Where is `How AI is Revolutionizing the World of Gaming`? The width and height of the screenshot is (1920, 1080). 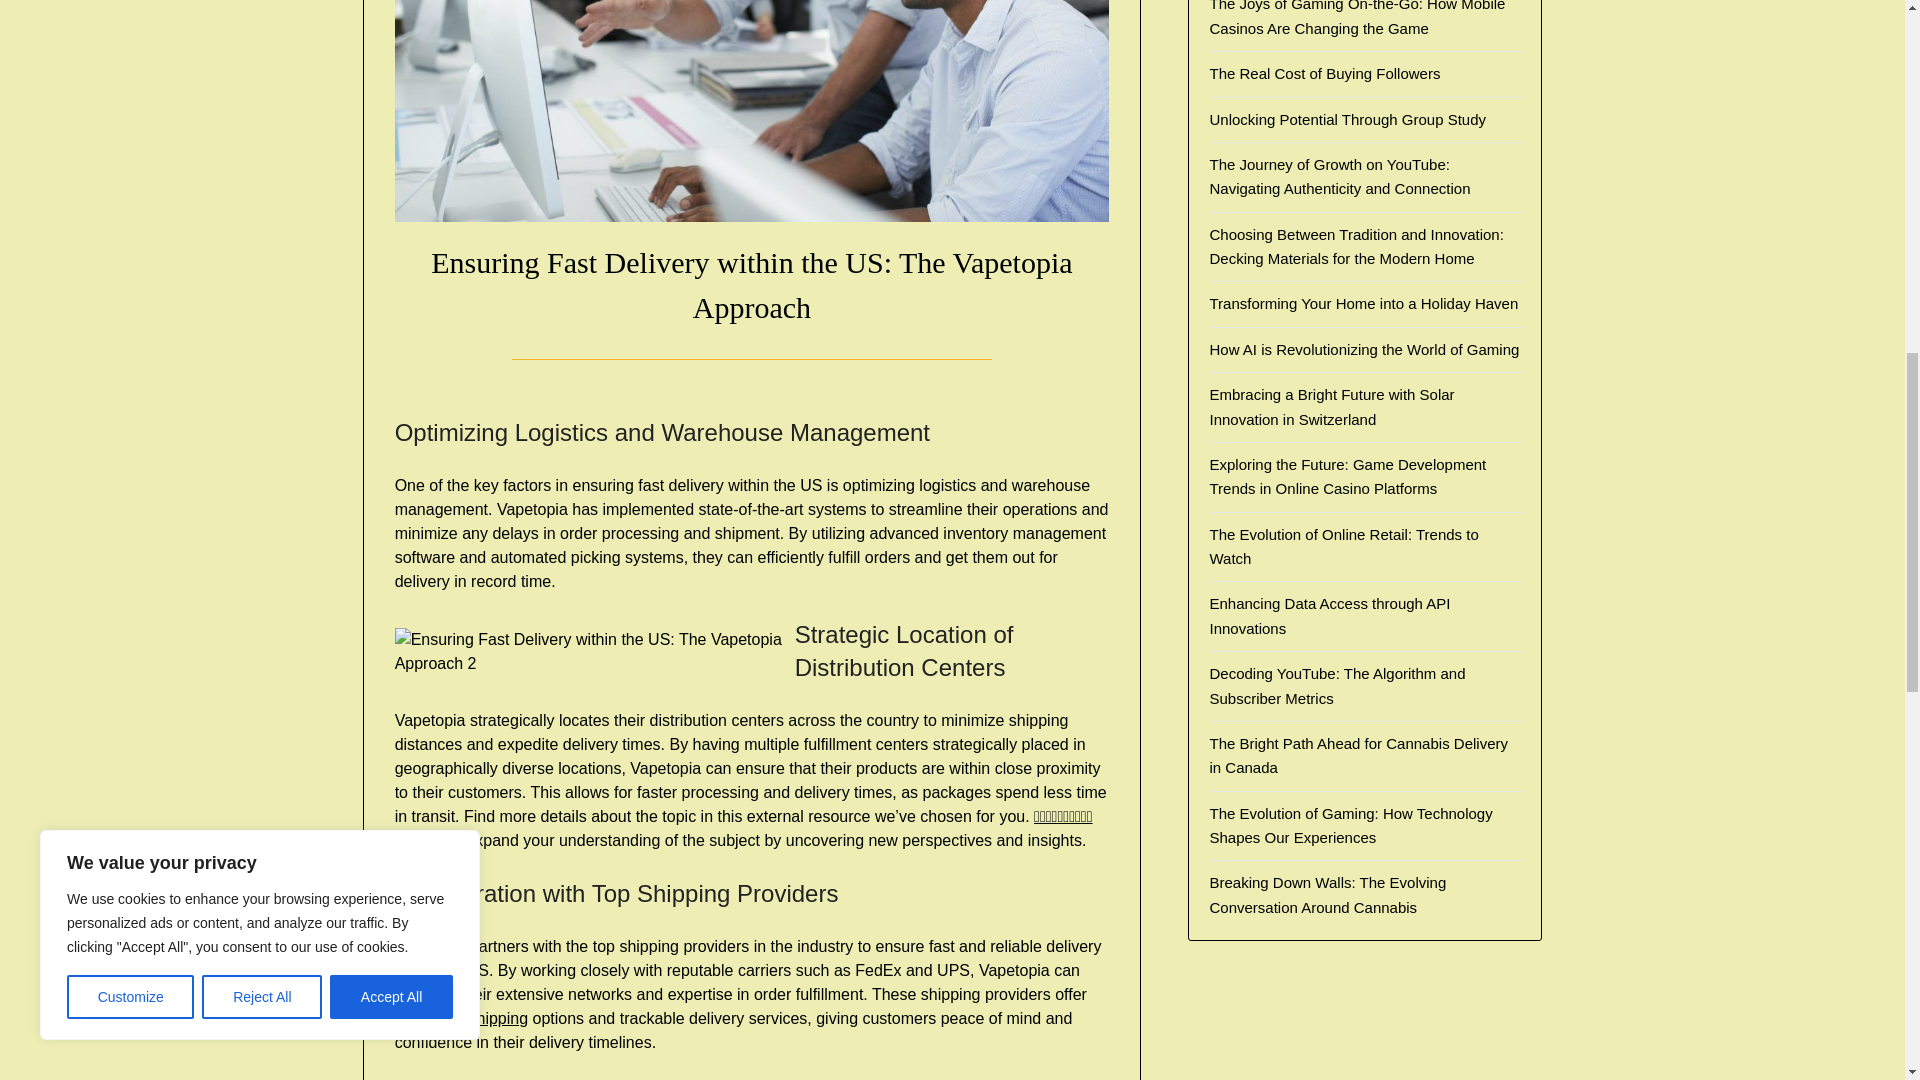 How AI is Revolutionizing the World of Gaming is located at coordinates (1364, 349).